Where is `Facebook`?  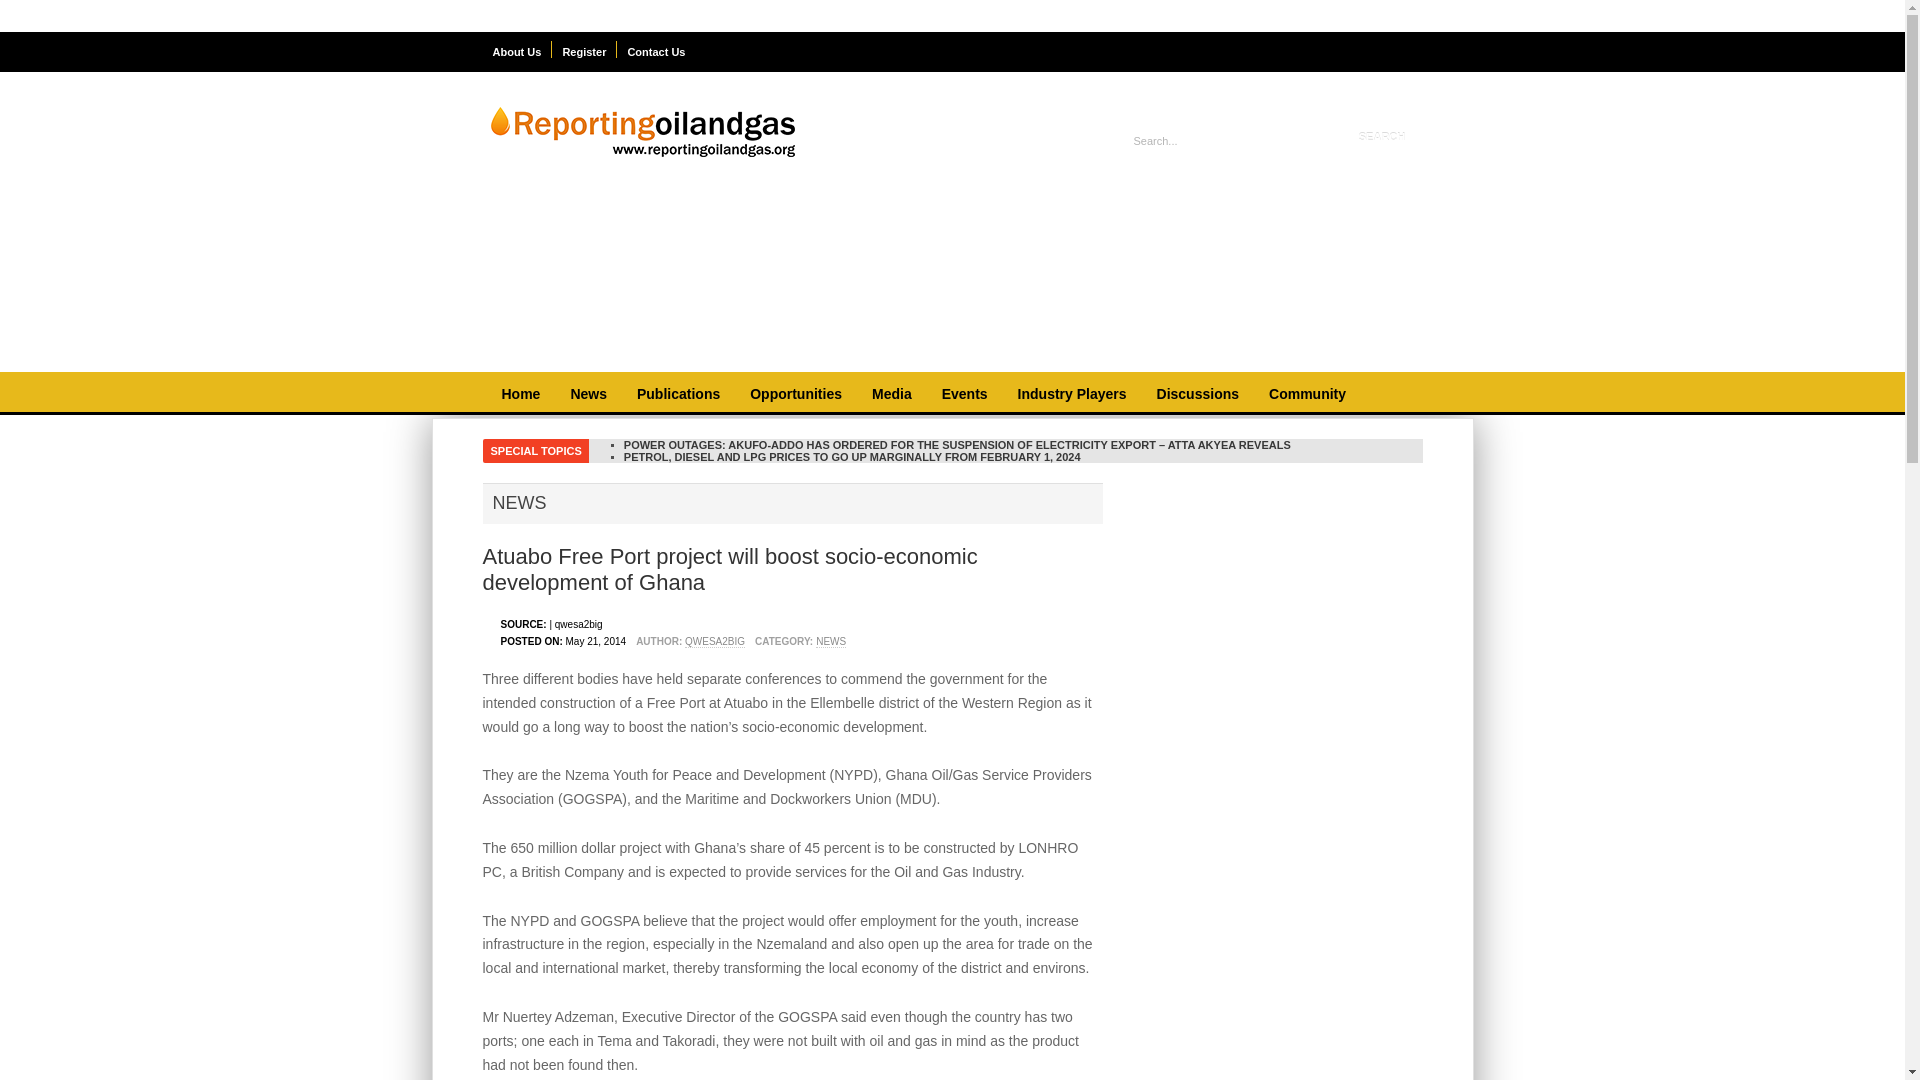
Facebook is located at coordinates (1359, 54).